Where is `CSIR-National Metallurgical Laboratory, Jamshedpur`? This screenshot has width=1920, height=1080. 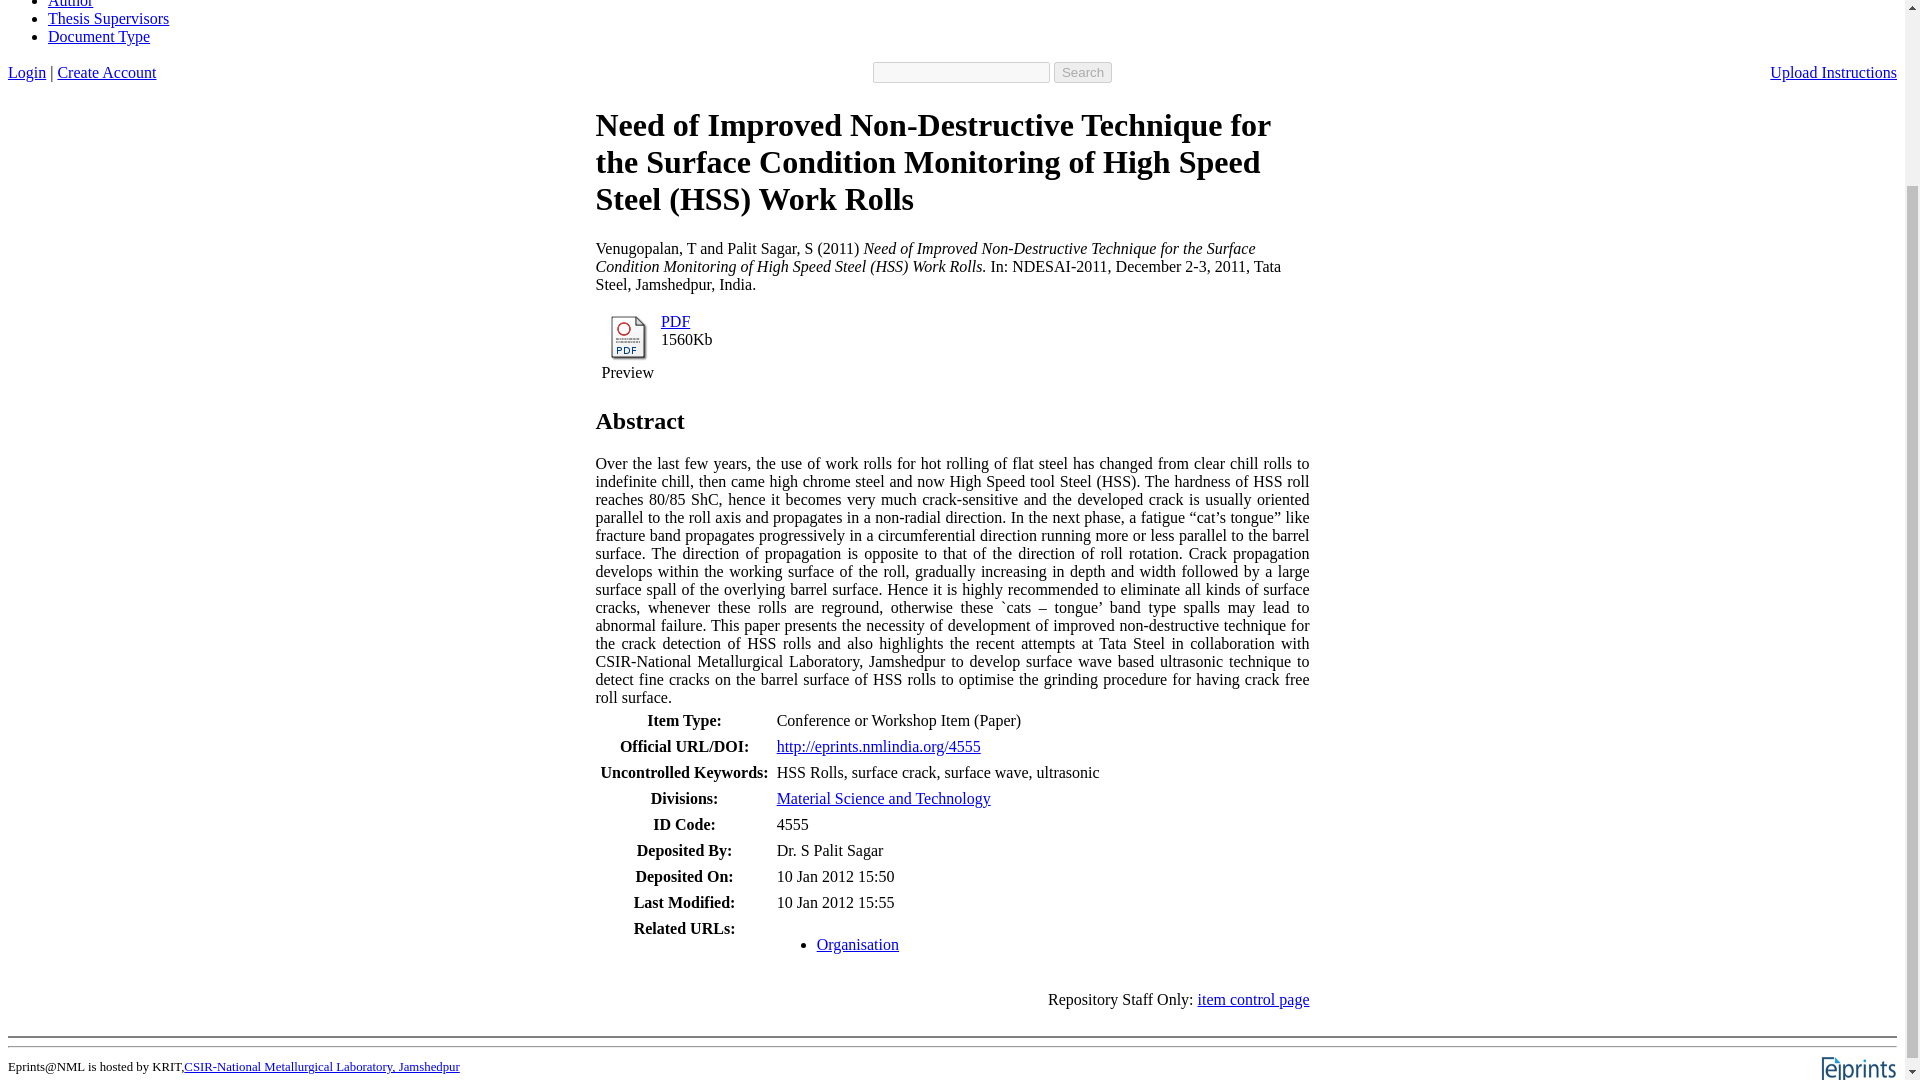 CSIR-National Metallurgical Laboratory, Jamshedpur is located at coordinates (321, 1066).